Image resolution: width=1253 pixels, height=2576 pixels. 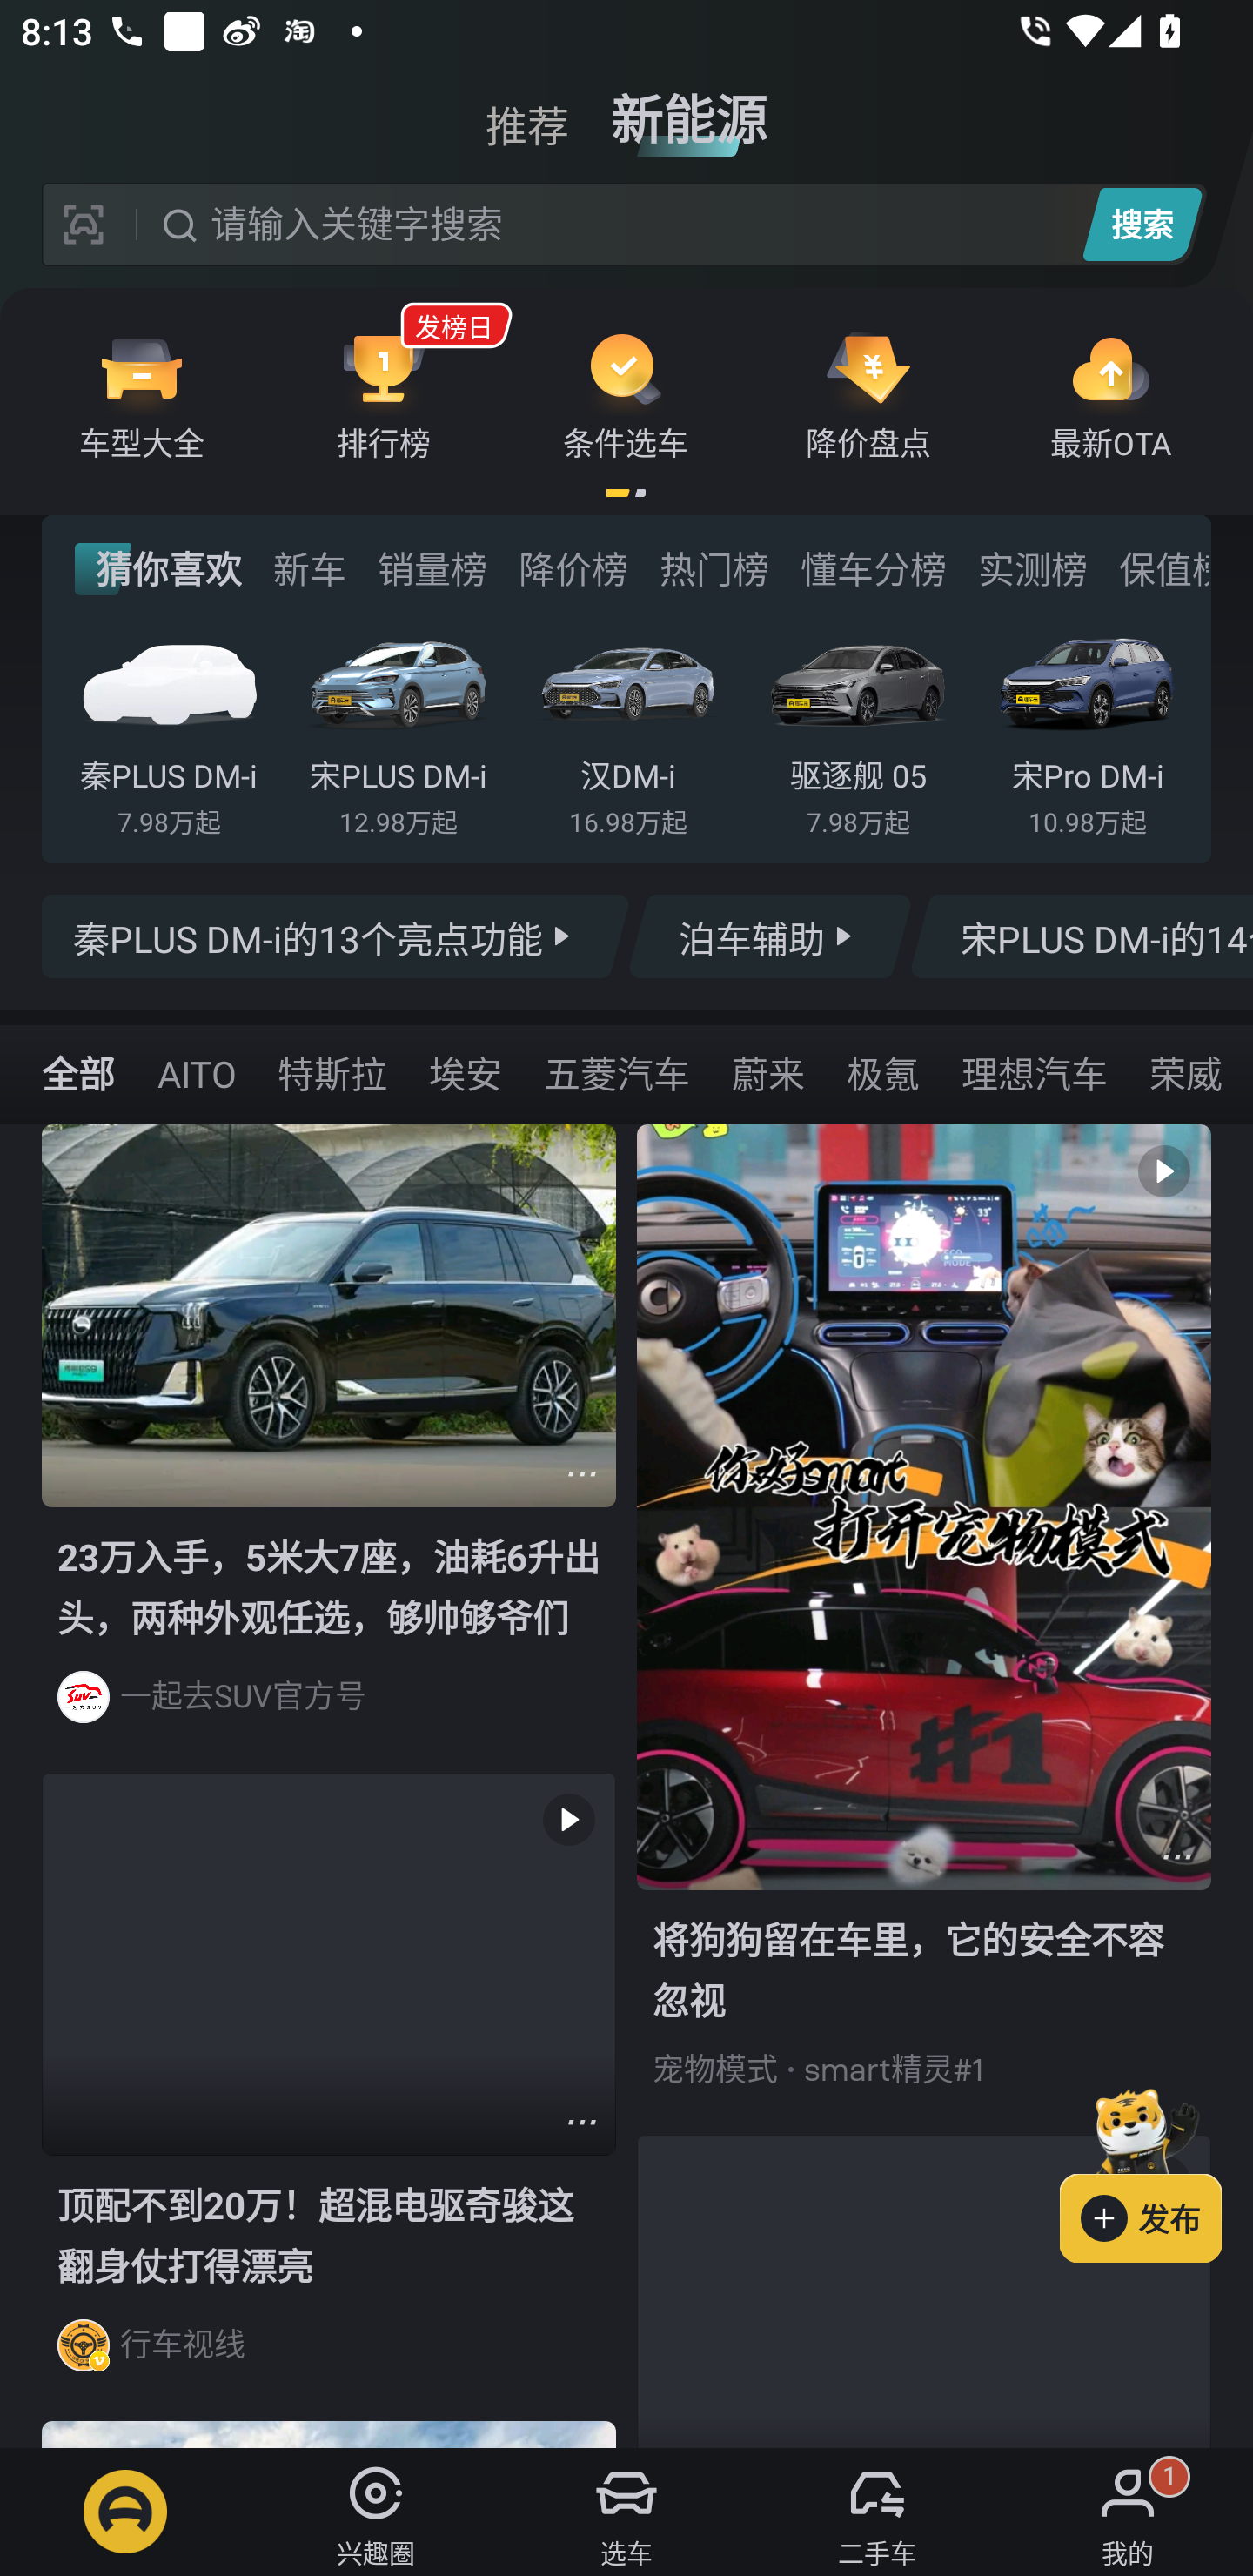 What do you see at coordinates (924, 1629) in the screenshot?
I see `  将狗狗留在车里，它的安全不容忽视 宠物模式 smart精灵#1` at bounding box center [924, 1629].